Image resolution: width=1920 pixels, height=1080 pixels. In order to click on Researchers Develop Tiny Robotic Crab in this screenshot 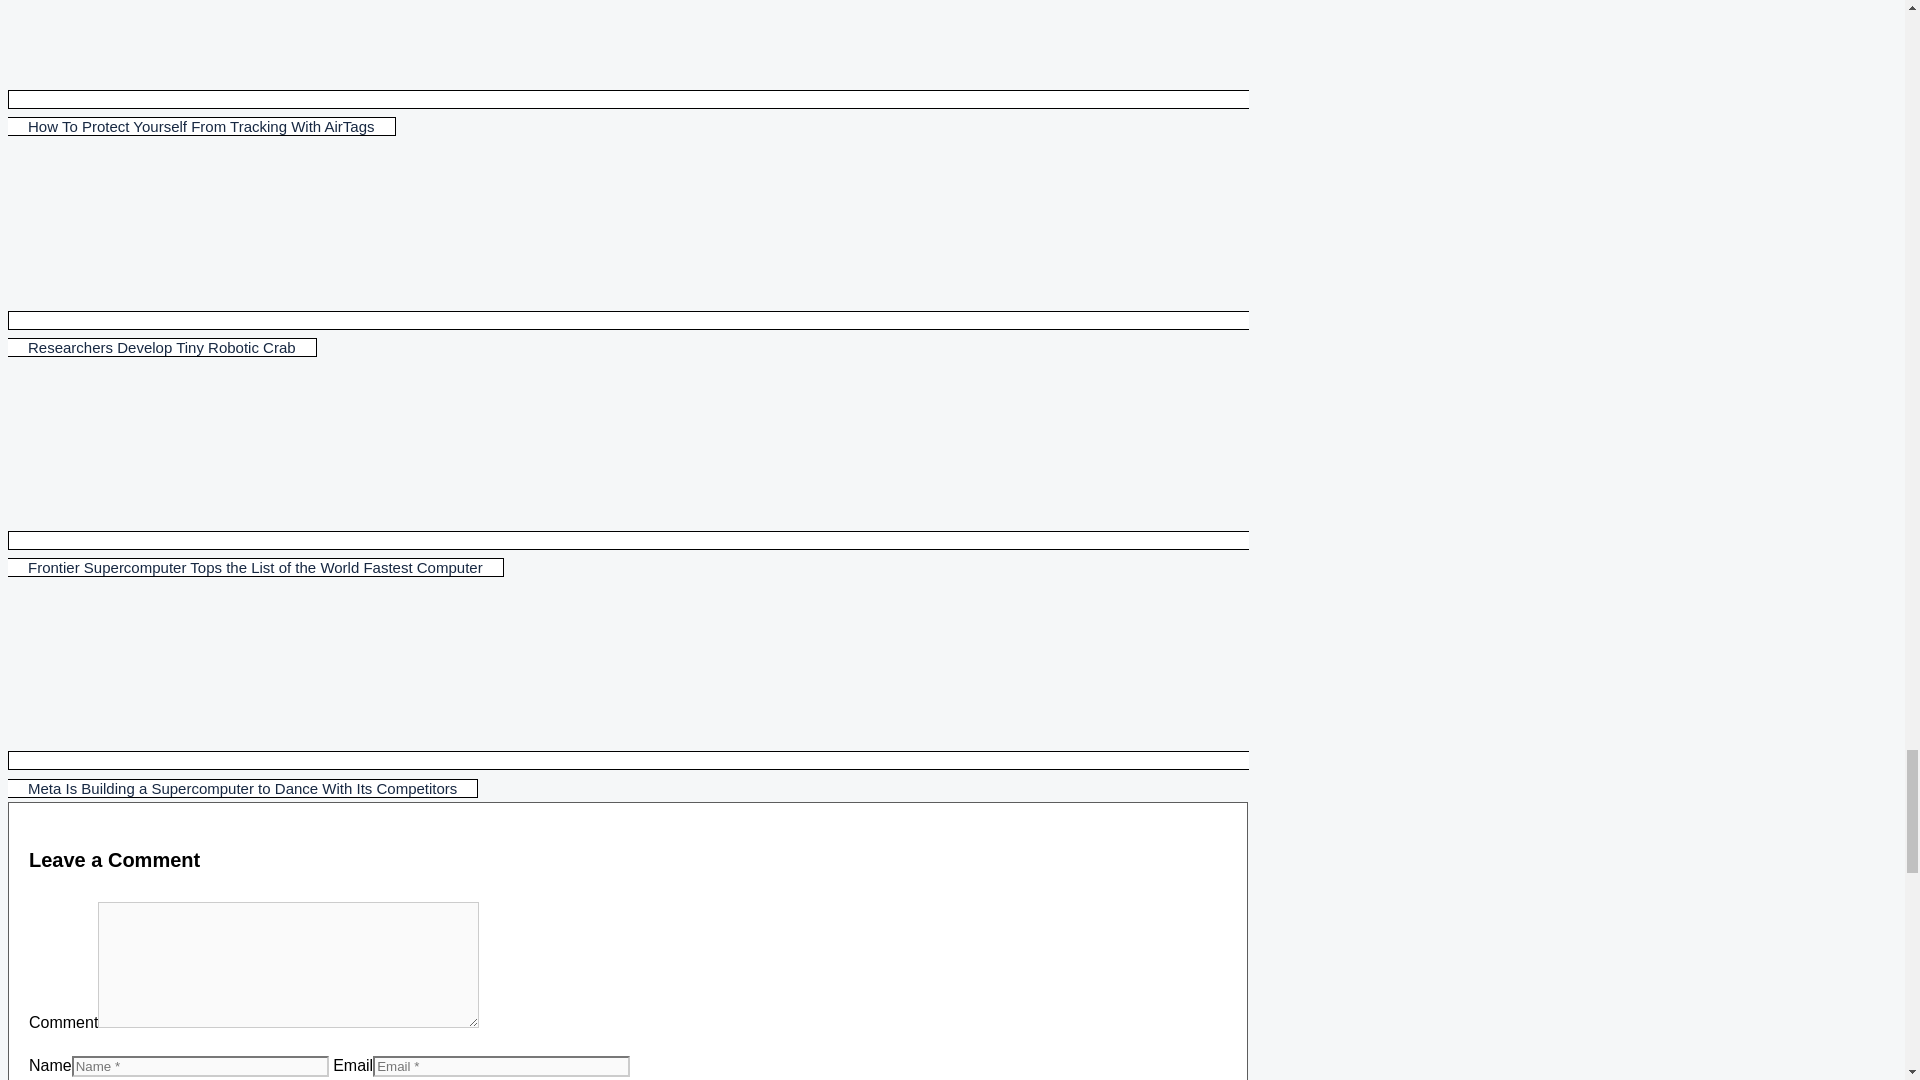, I will do `click(628, 334)`.